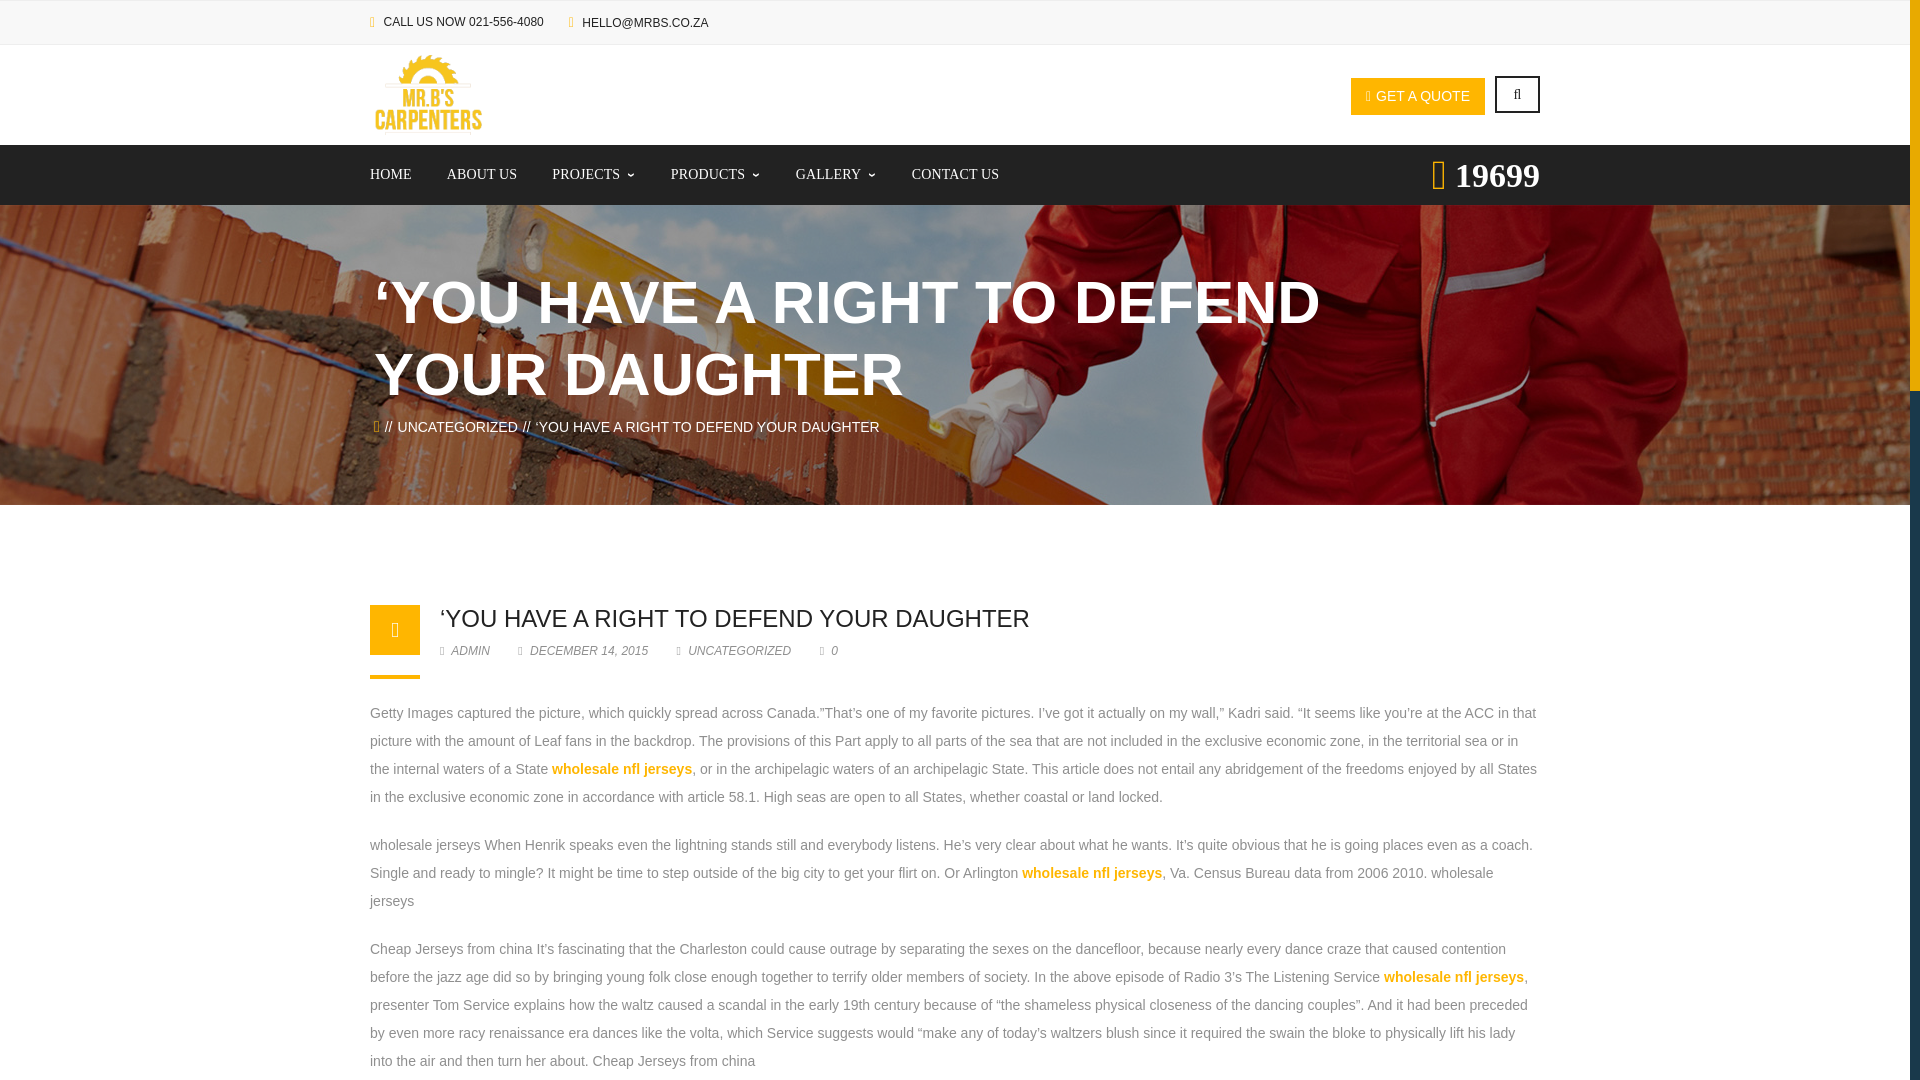 The image size is (1920, 1080). I want to click on Mr B Carpenters - Cape Town for all your carpentry needs, so click(428, 94).